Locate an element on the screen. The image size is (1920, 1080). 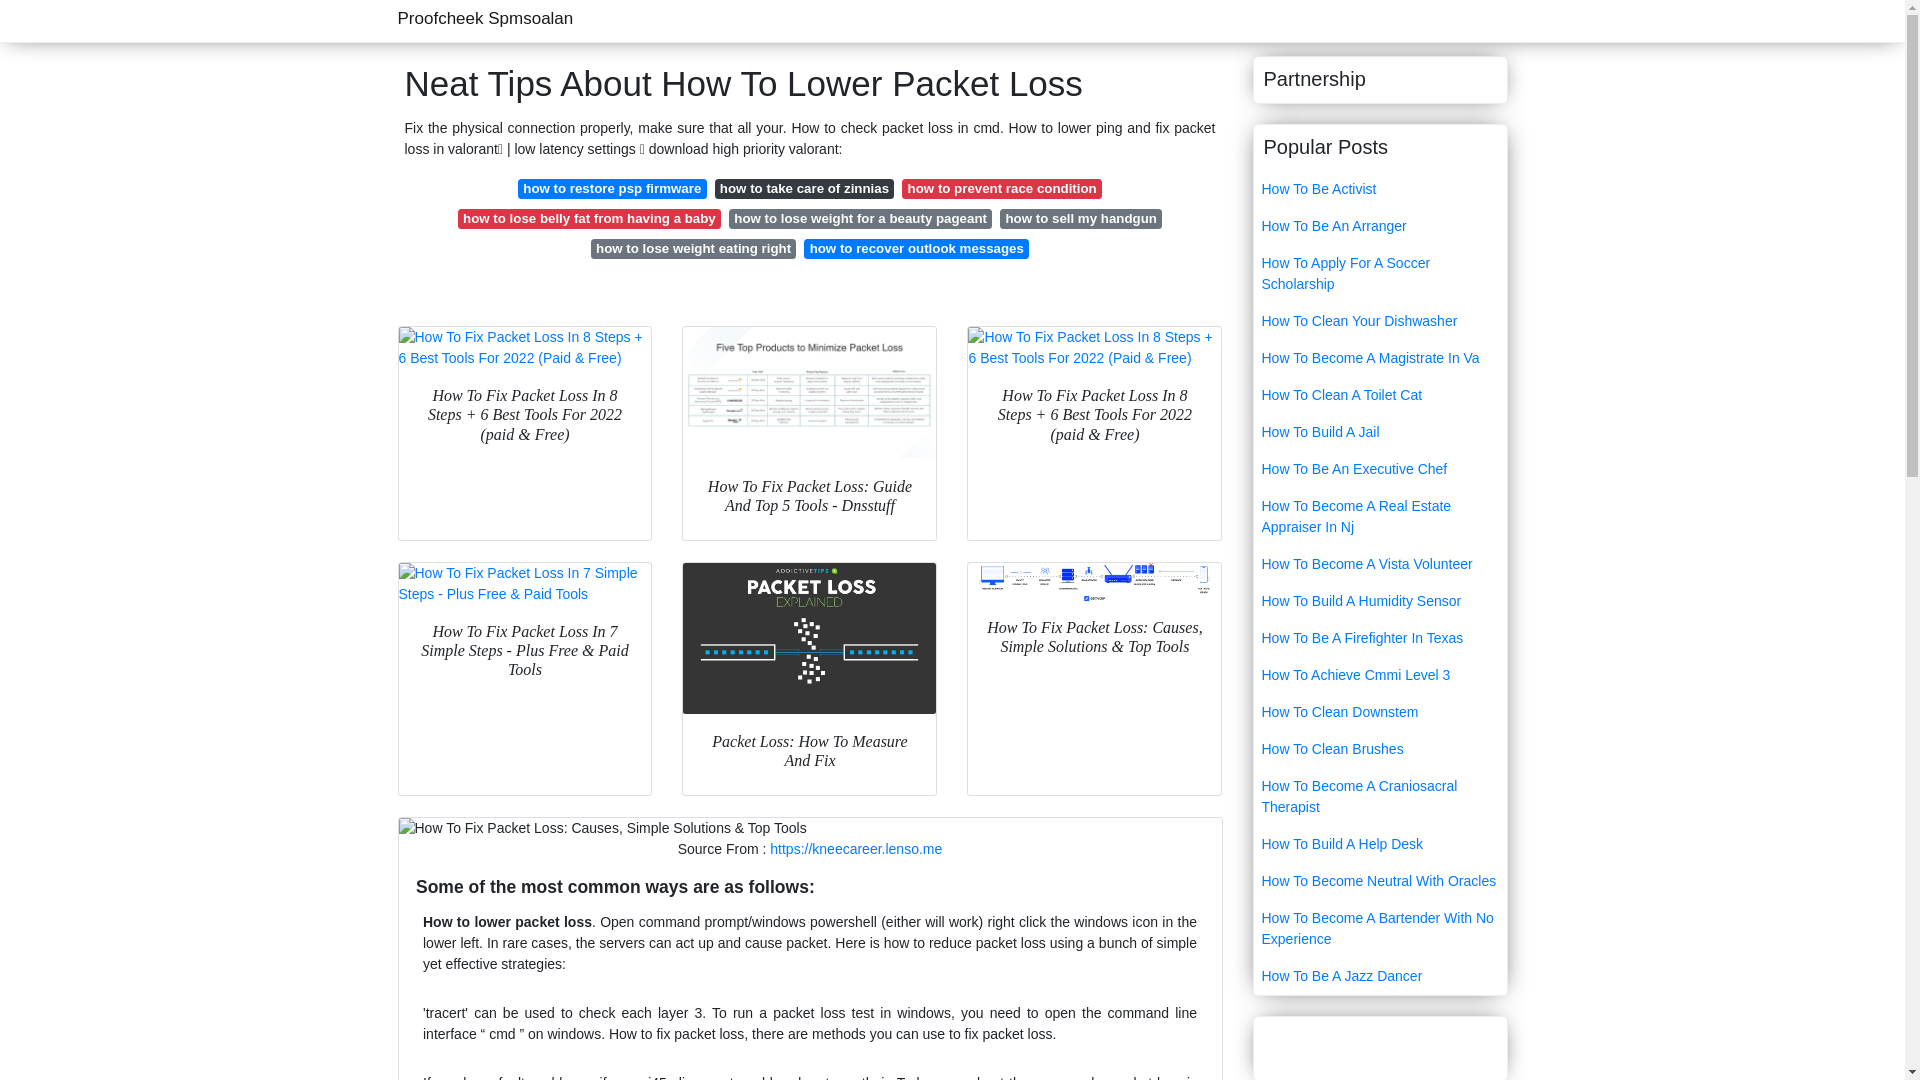
how to prevent race condition is located at coordinates (1002, 188).